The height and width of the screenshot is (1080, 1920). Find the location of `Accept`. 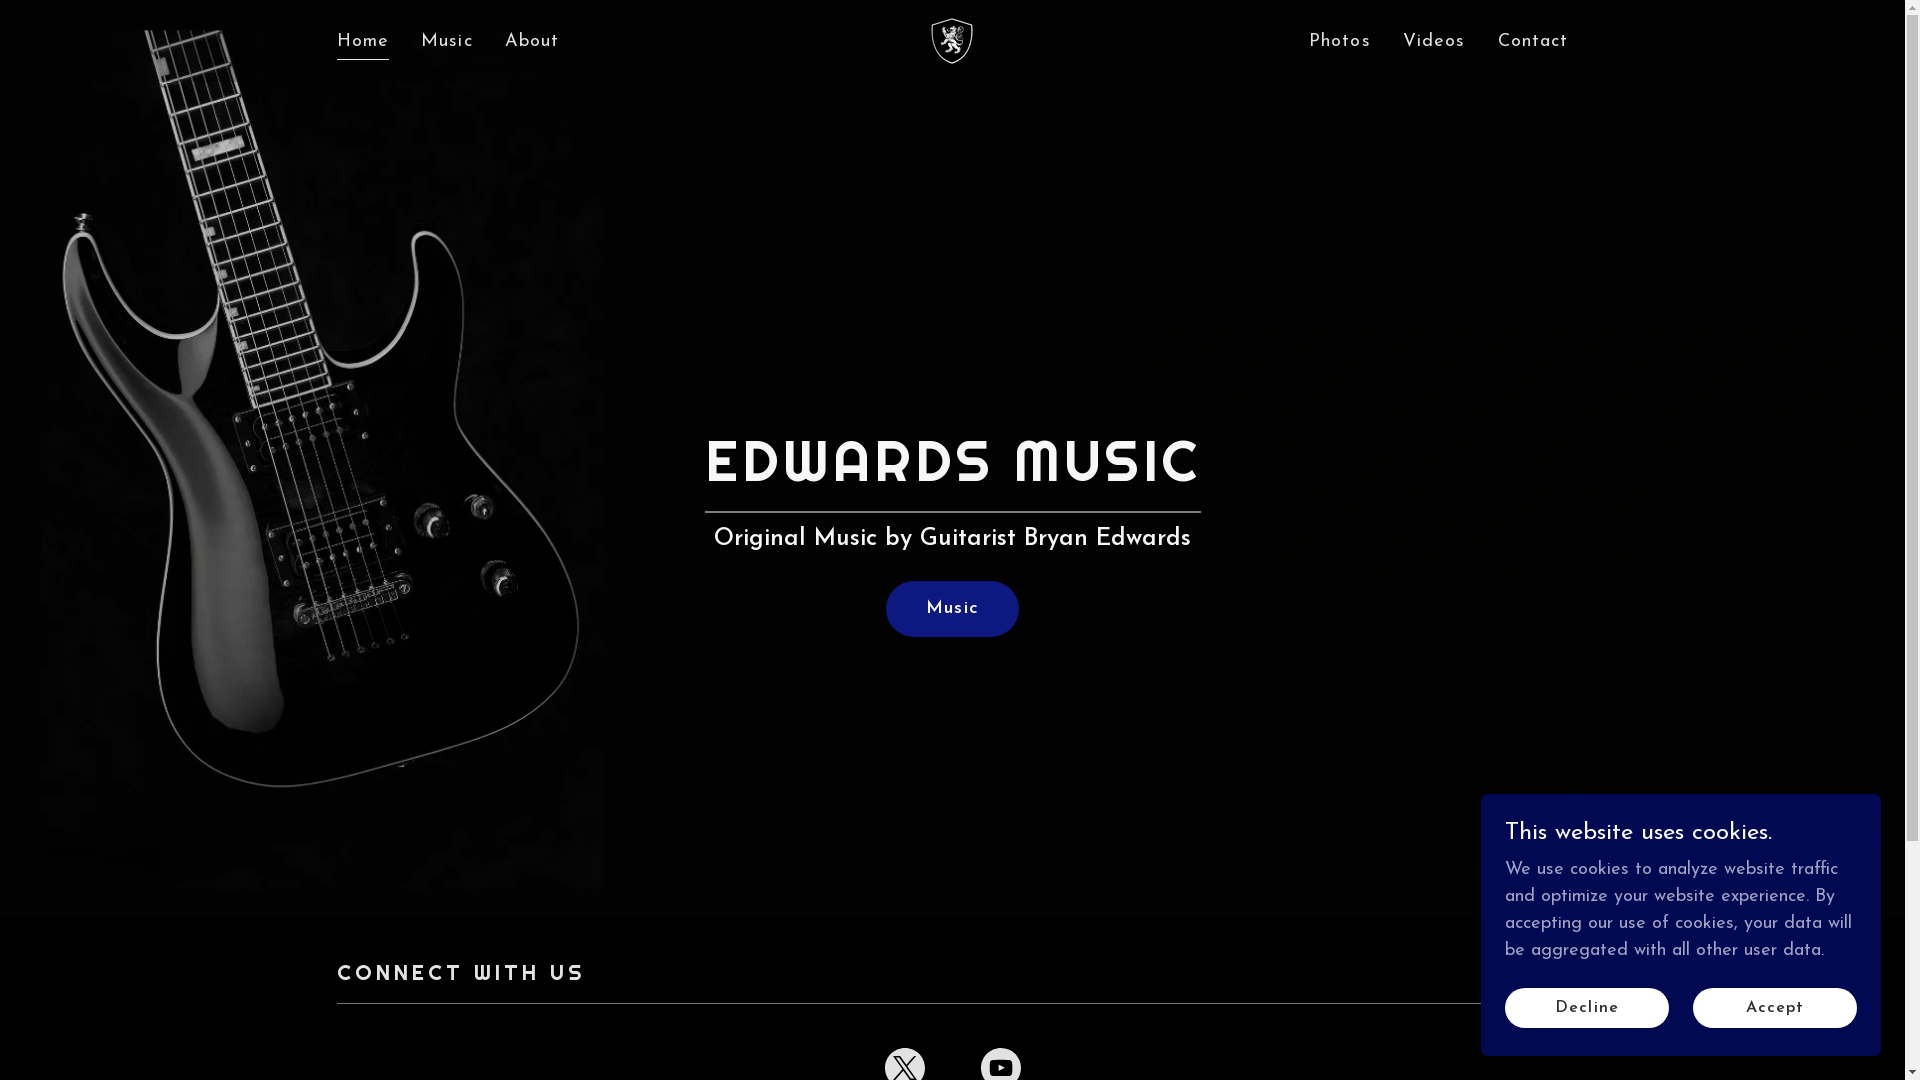

Accept is located at coordinates (1775, 1008).